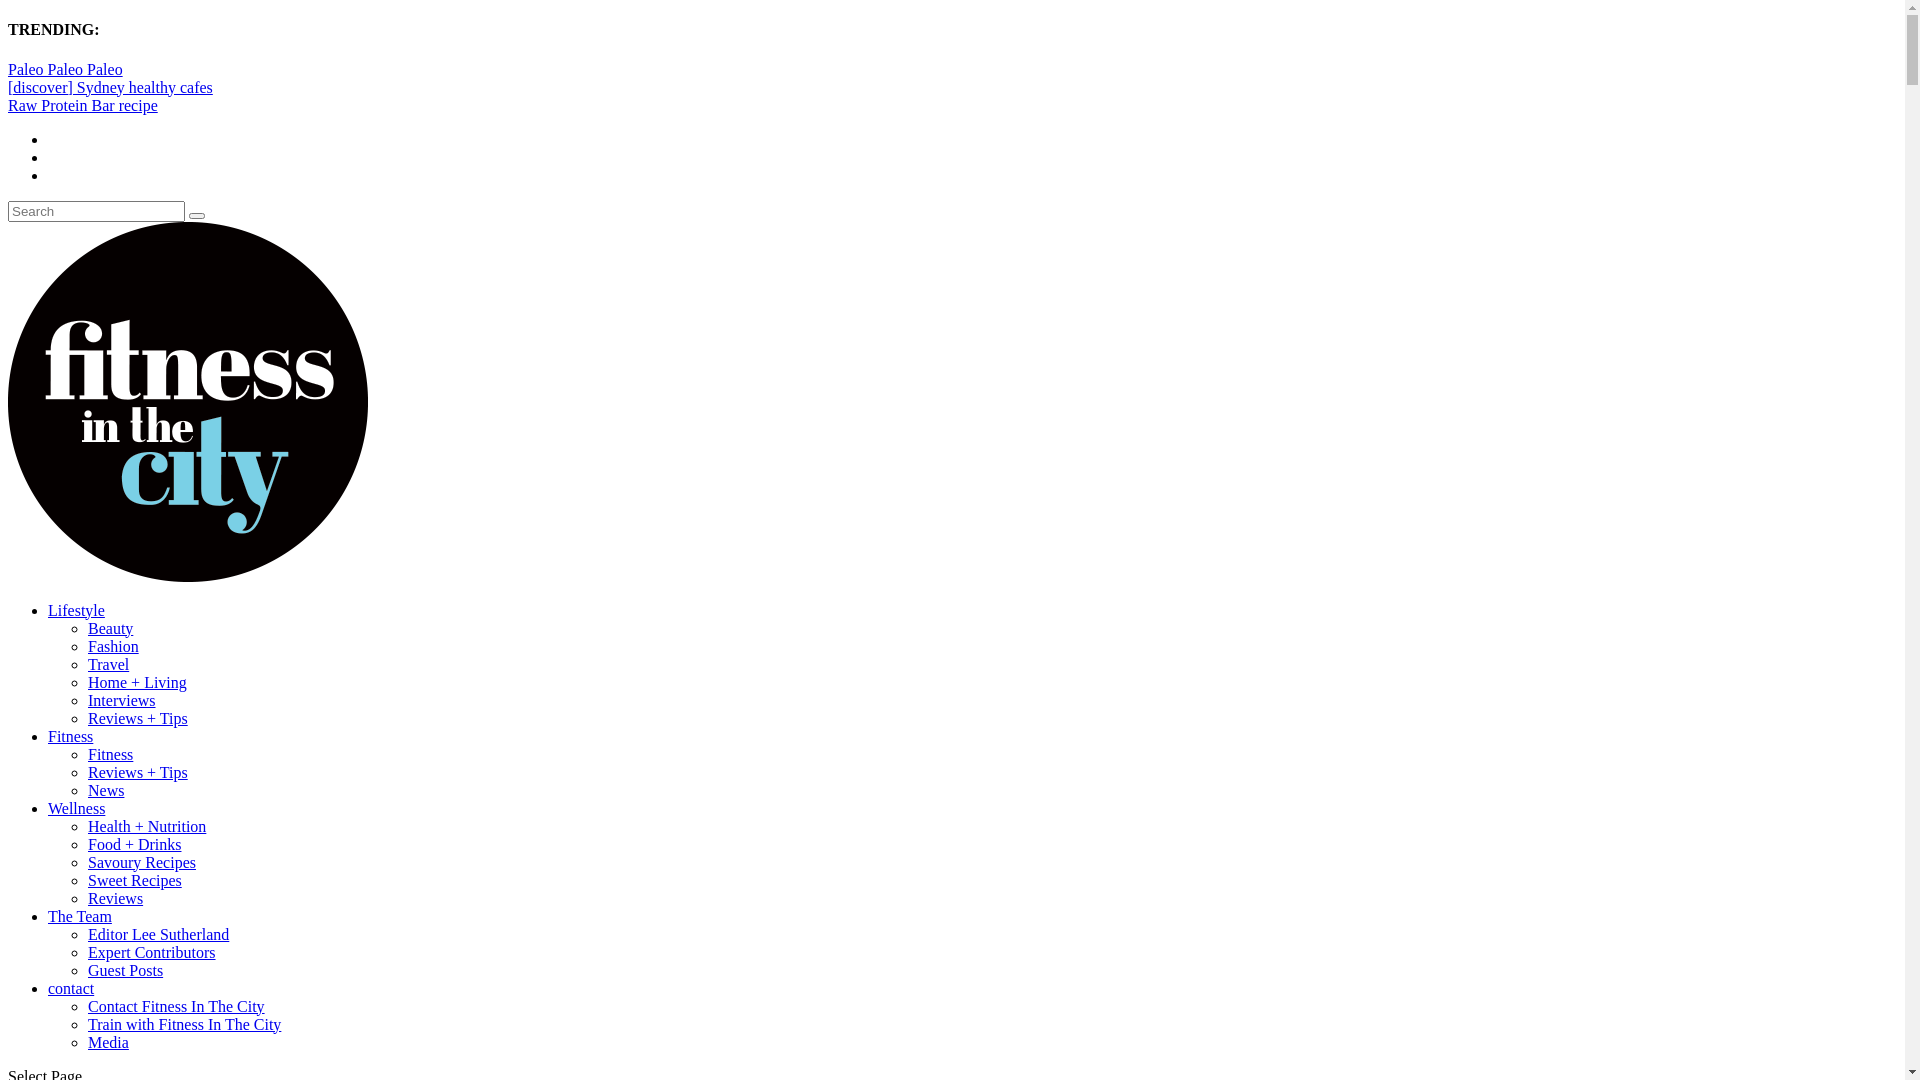 The height and width of the screenshot is (1080, 1920). Describe the element at coordinates (122, 700) in the screenshot. I see `Interviews` at that location.